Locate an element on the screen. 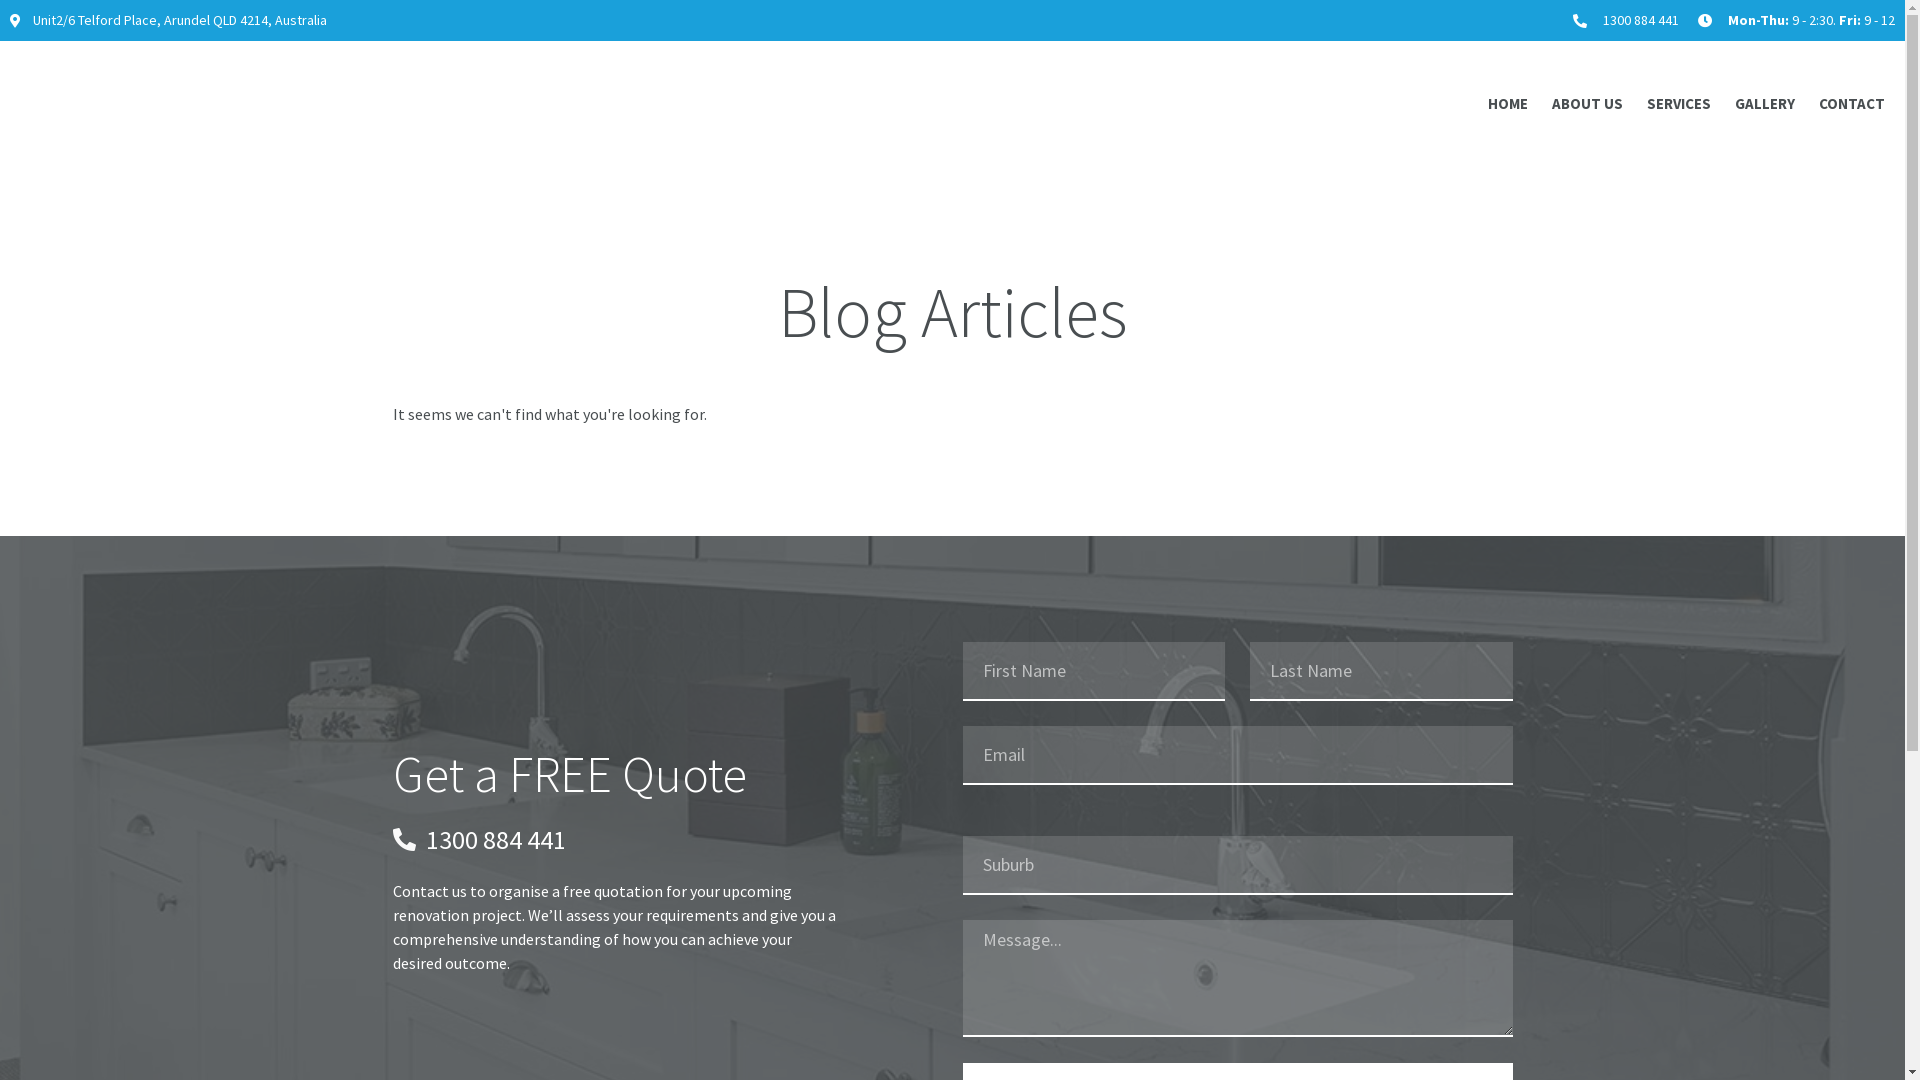 The height and width of the screenshot is (1080, 1920). 1300 884 441 is located at coordinates (1624, 20).